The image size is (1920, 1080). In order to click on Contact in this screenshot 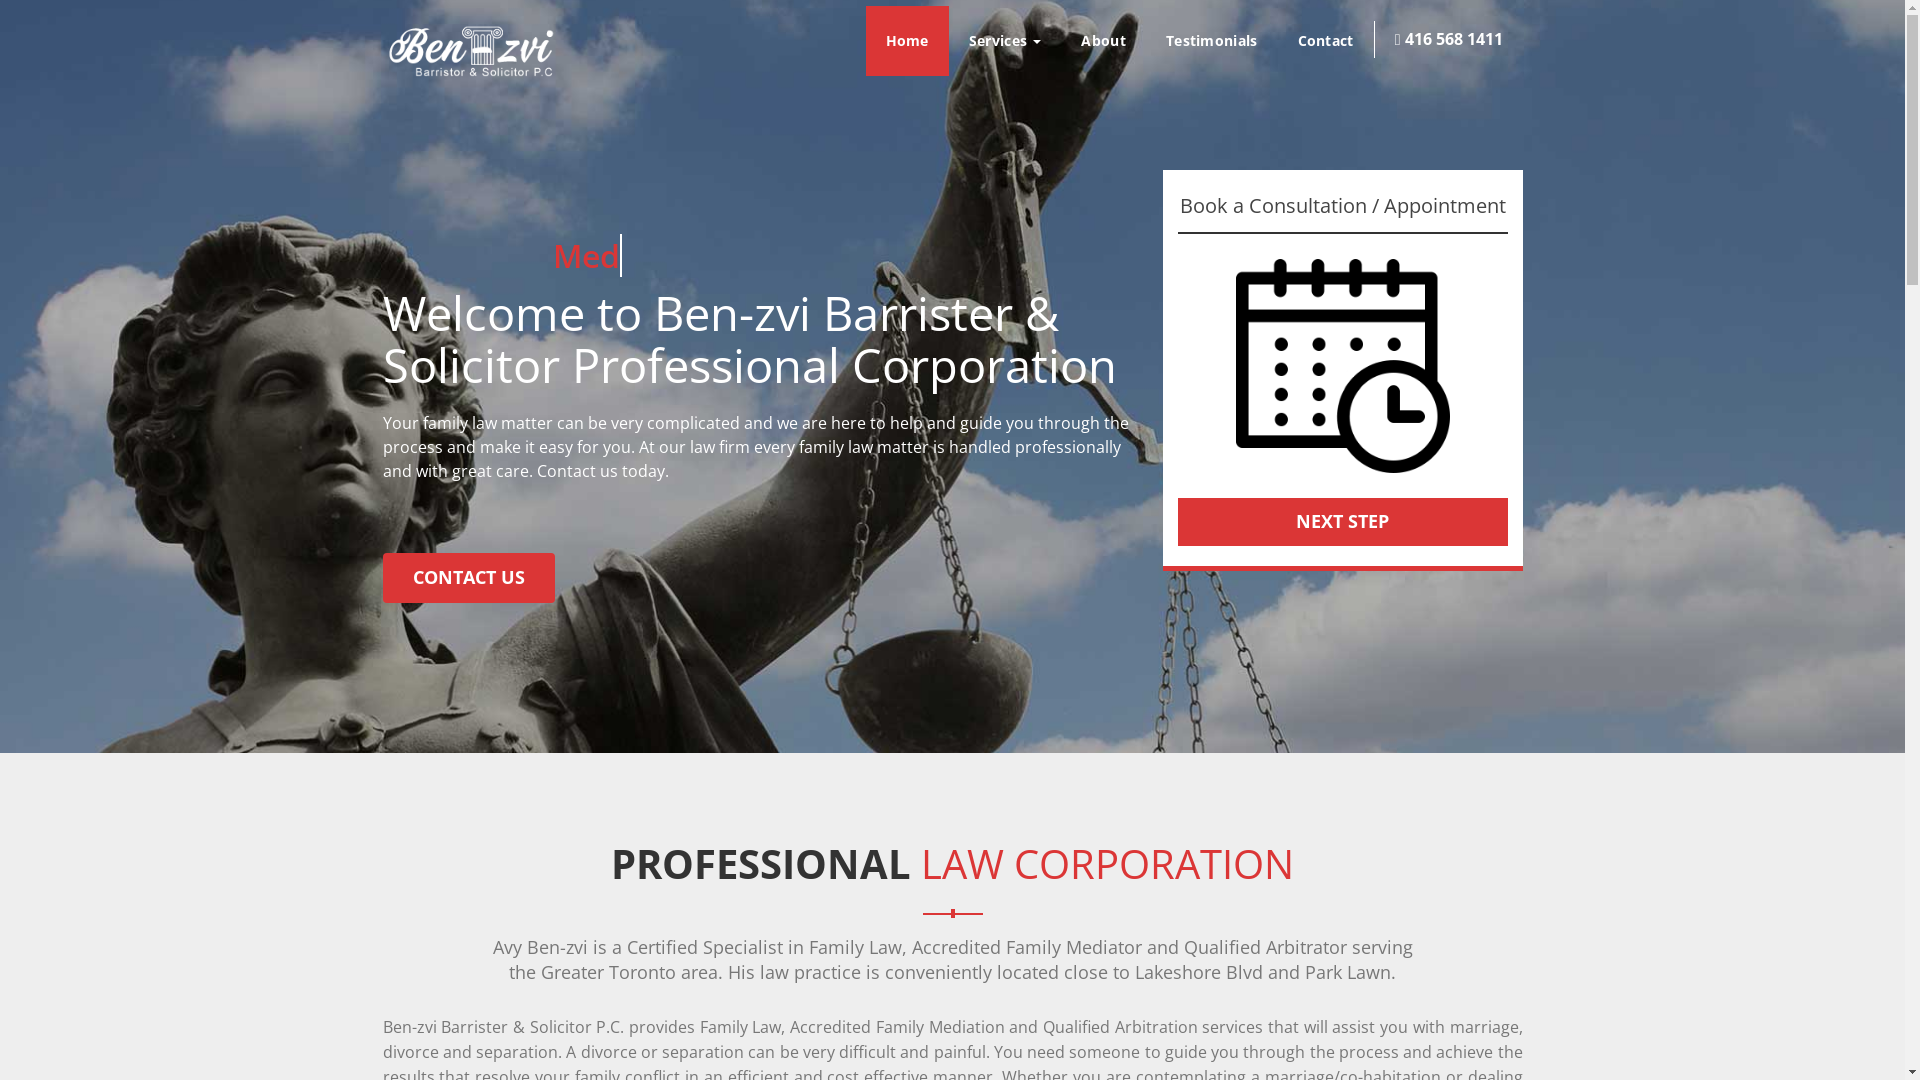, I will do `click(1326, 41)`.